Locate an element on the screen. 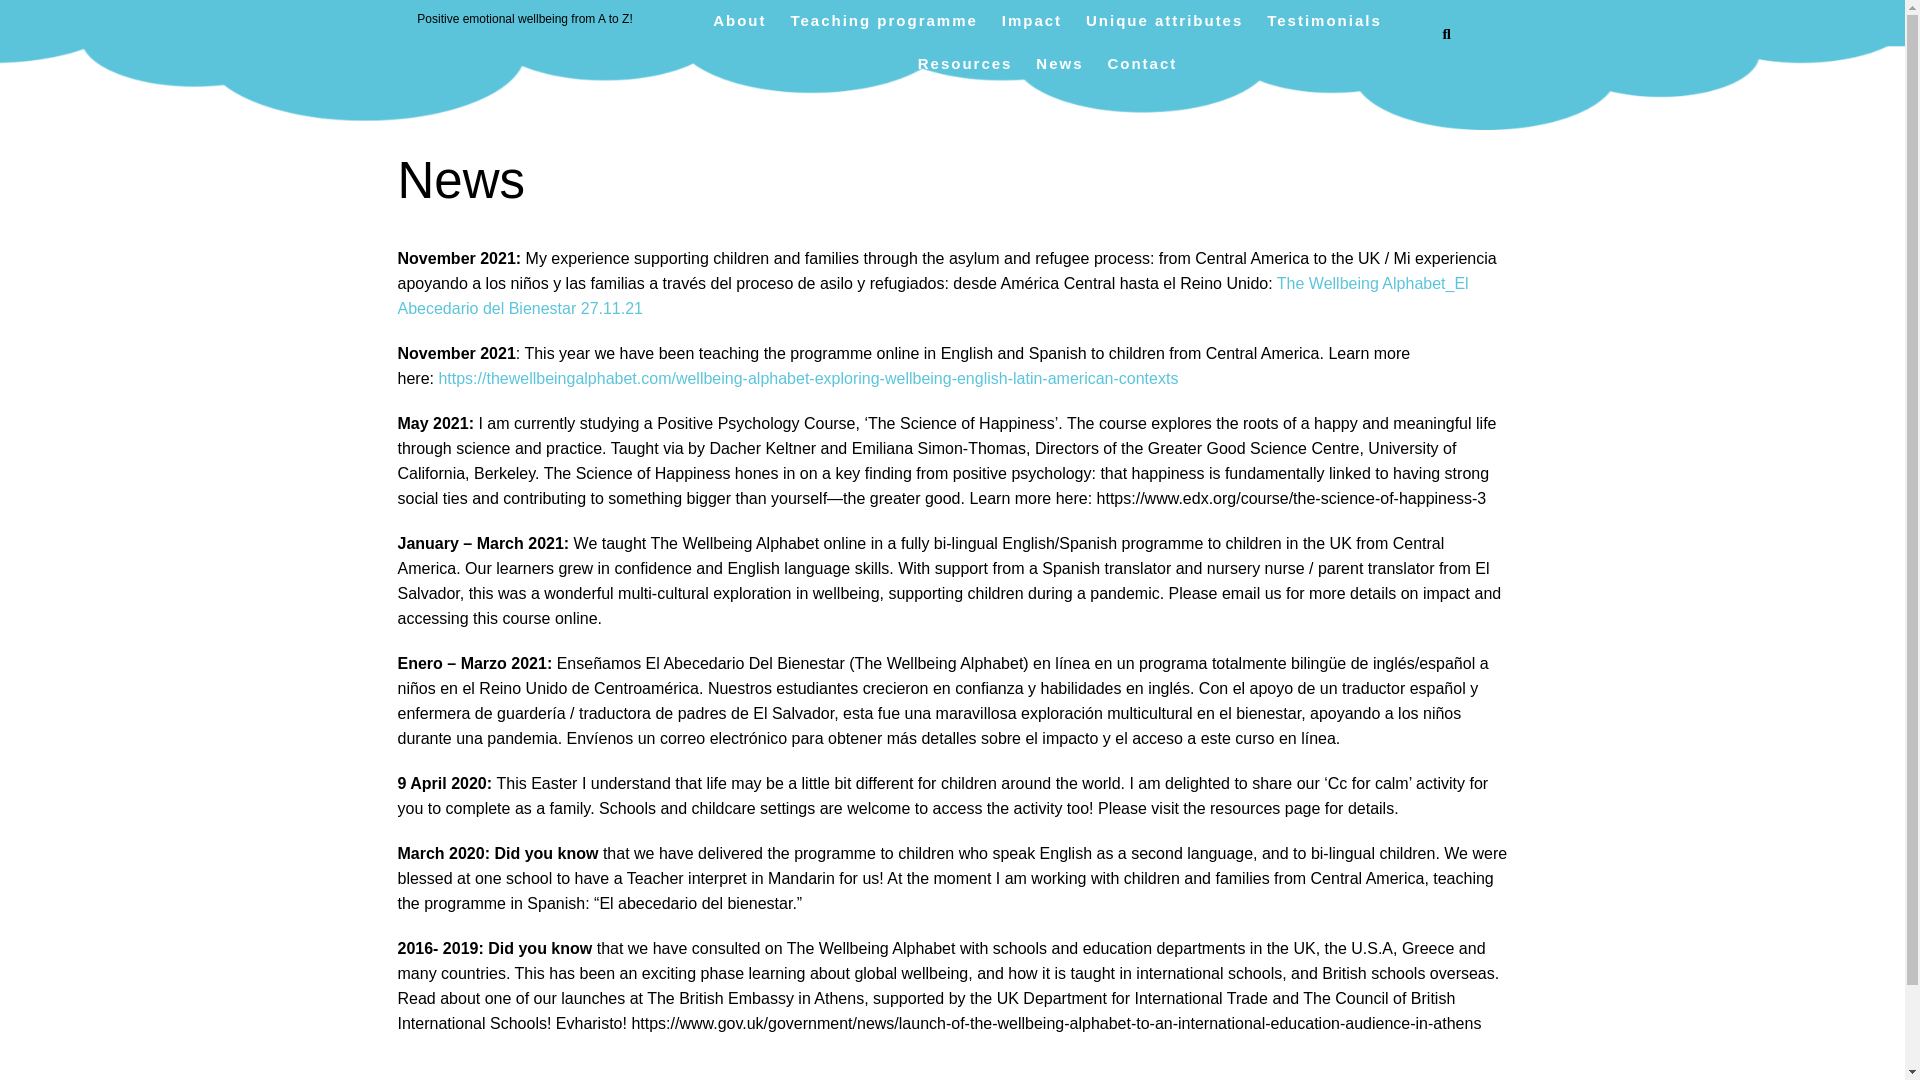  Resources is located at coordinates (966, 64).